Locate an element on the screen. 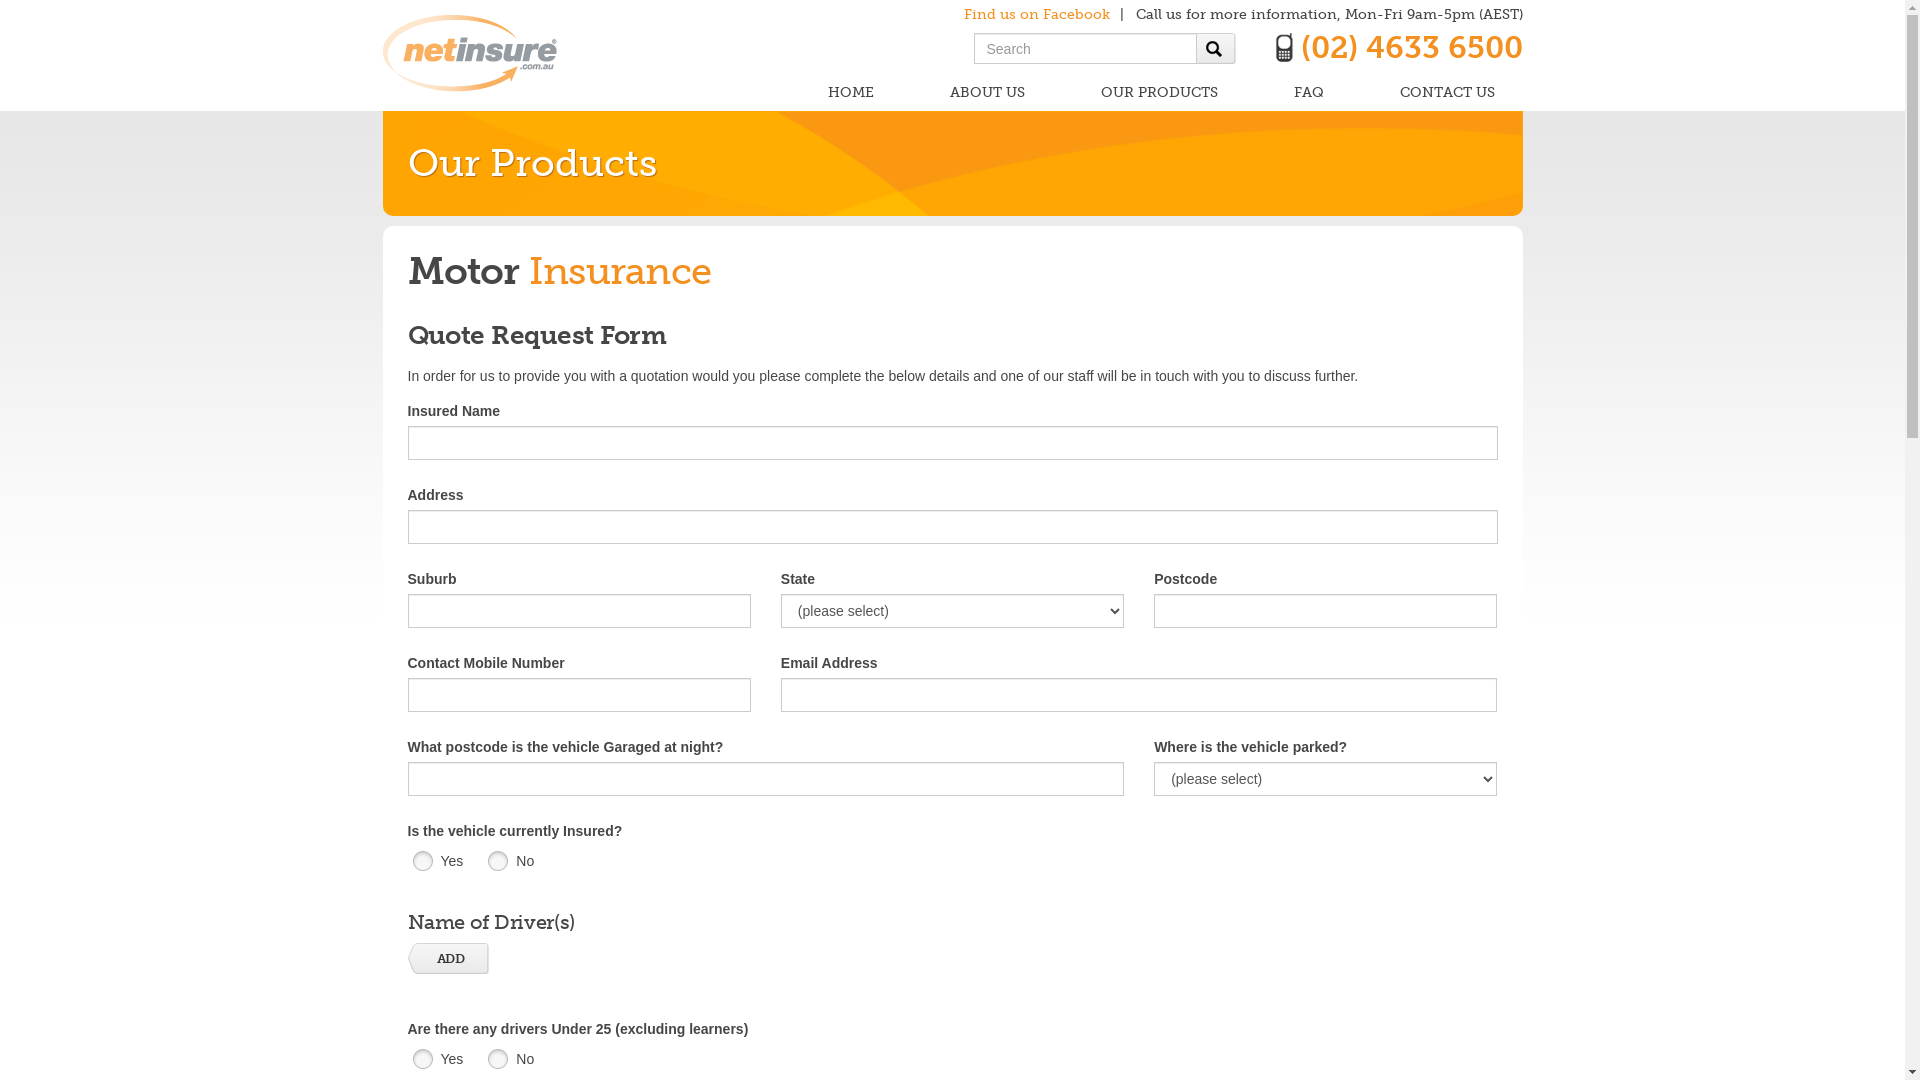 This screenshot has width=1920, height=1080. HOME is located at coordinates (851, 93).